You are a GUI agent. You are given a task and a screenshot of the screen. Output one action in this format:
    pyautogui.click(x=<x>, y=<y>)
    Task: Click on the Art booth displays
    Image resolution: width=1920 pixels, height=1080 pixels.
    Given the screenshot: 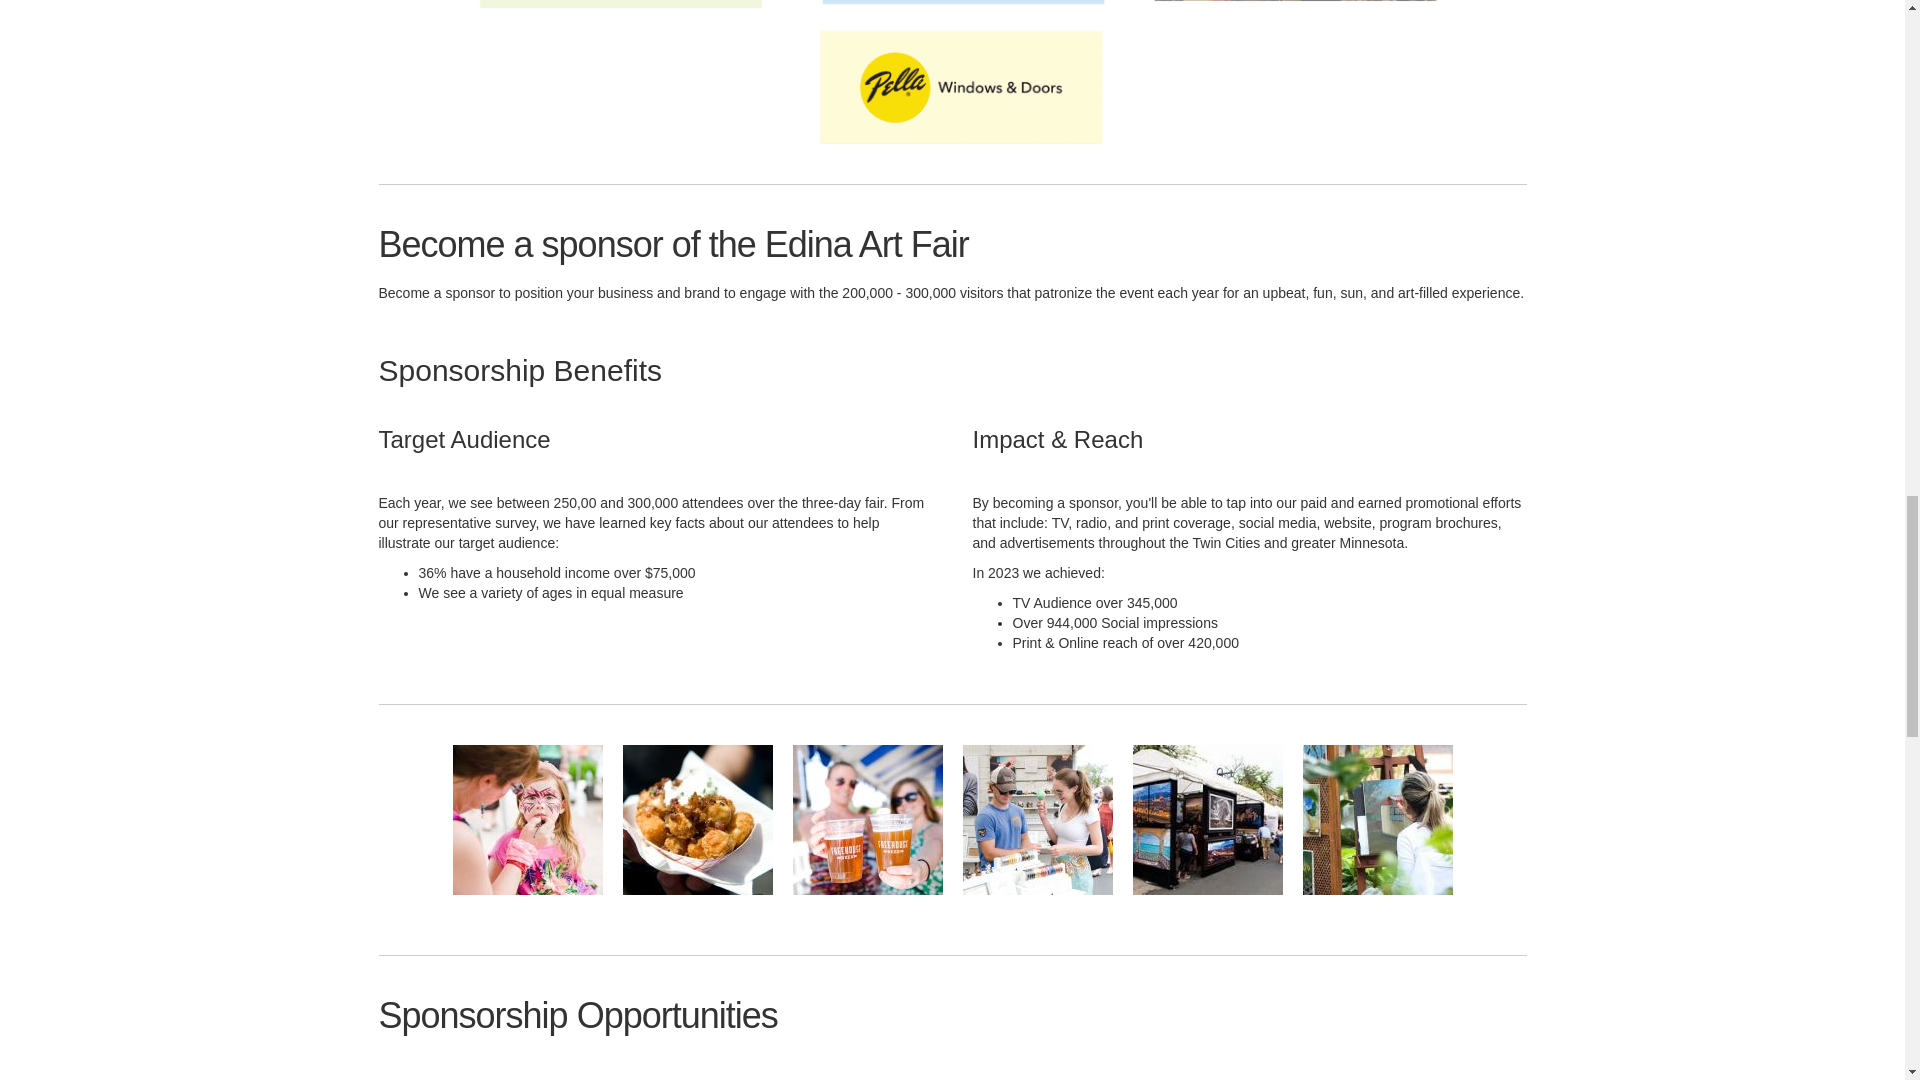 What is the action you would take?
    pyautogui.click(x=1207, y=820)
    